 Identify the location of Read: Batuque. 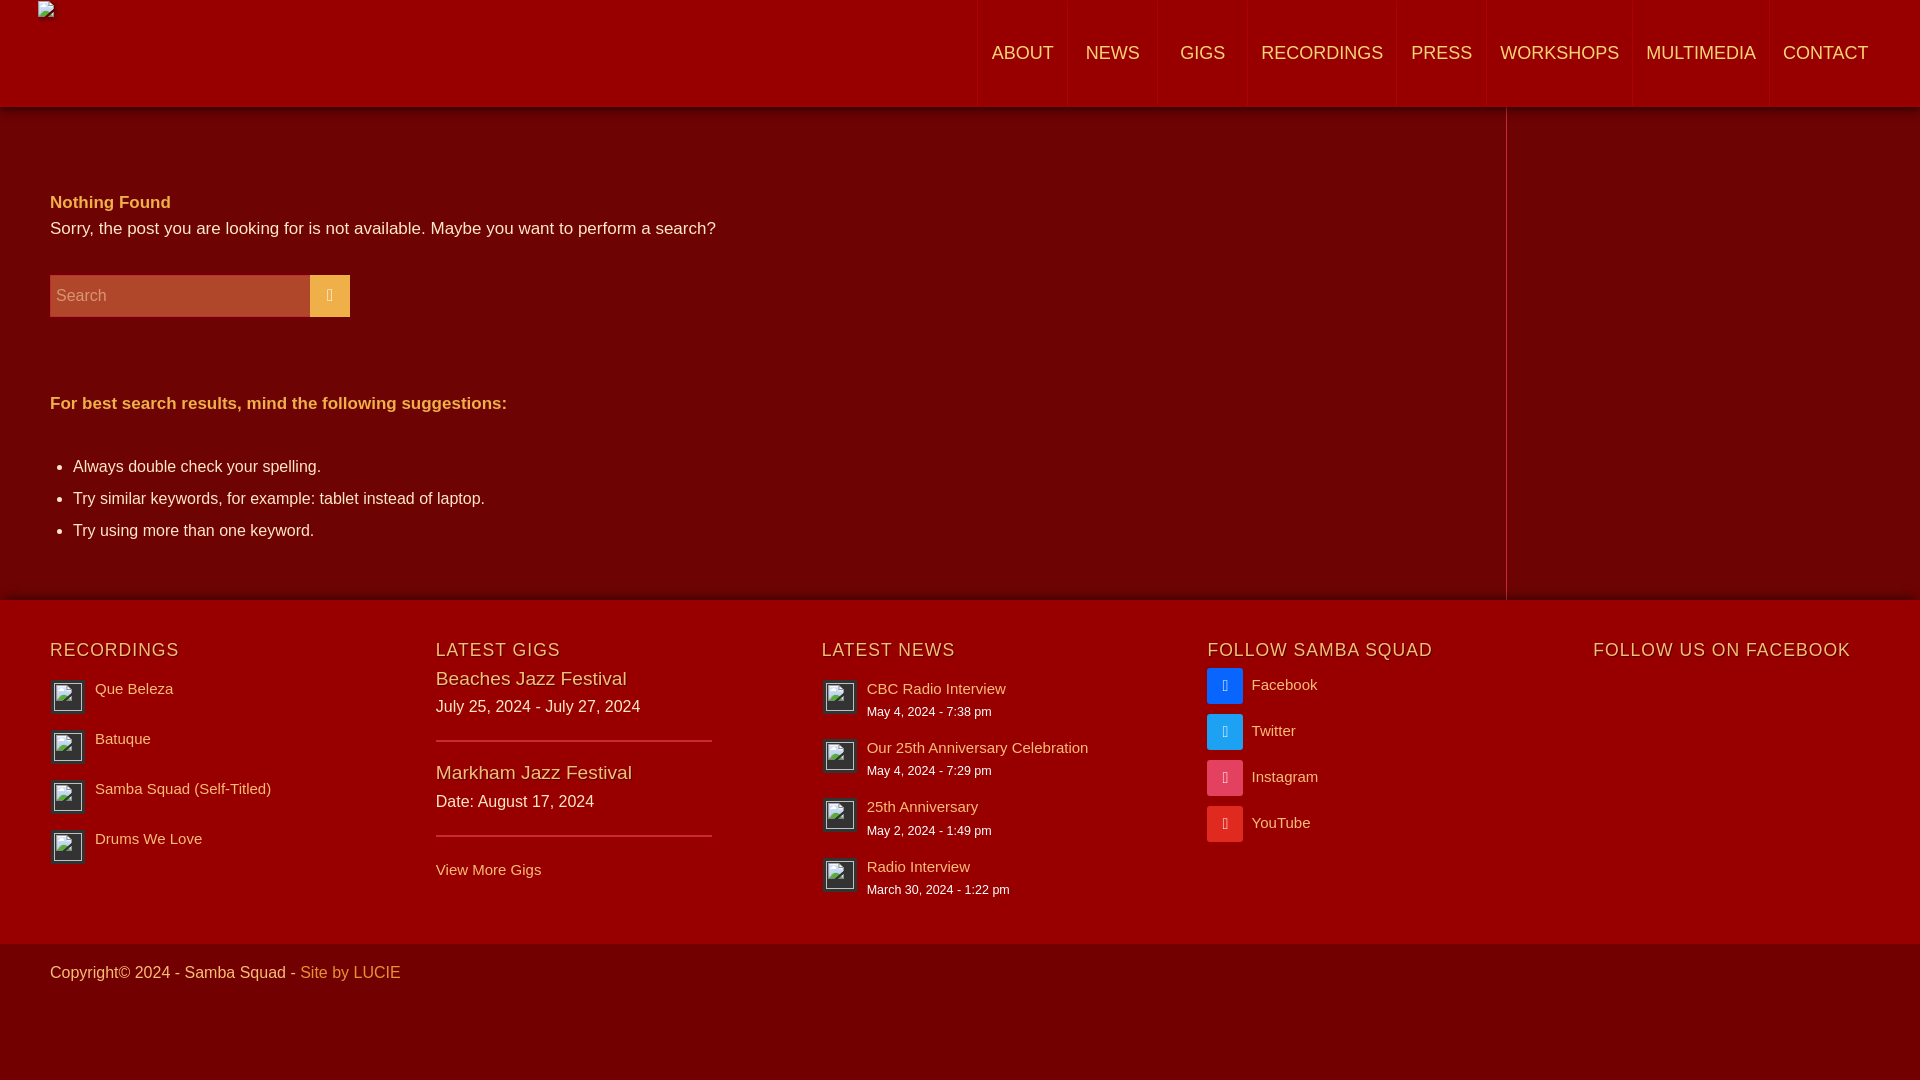
(122, 738).